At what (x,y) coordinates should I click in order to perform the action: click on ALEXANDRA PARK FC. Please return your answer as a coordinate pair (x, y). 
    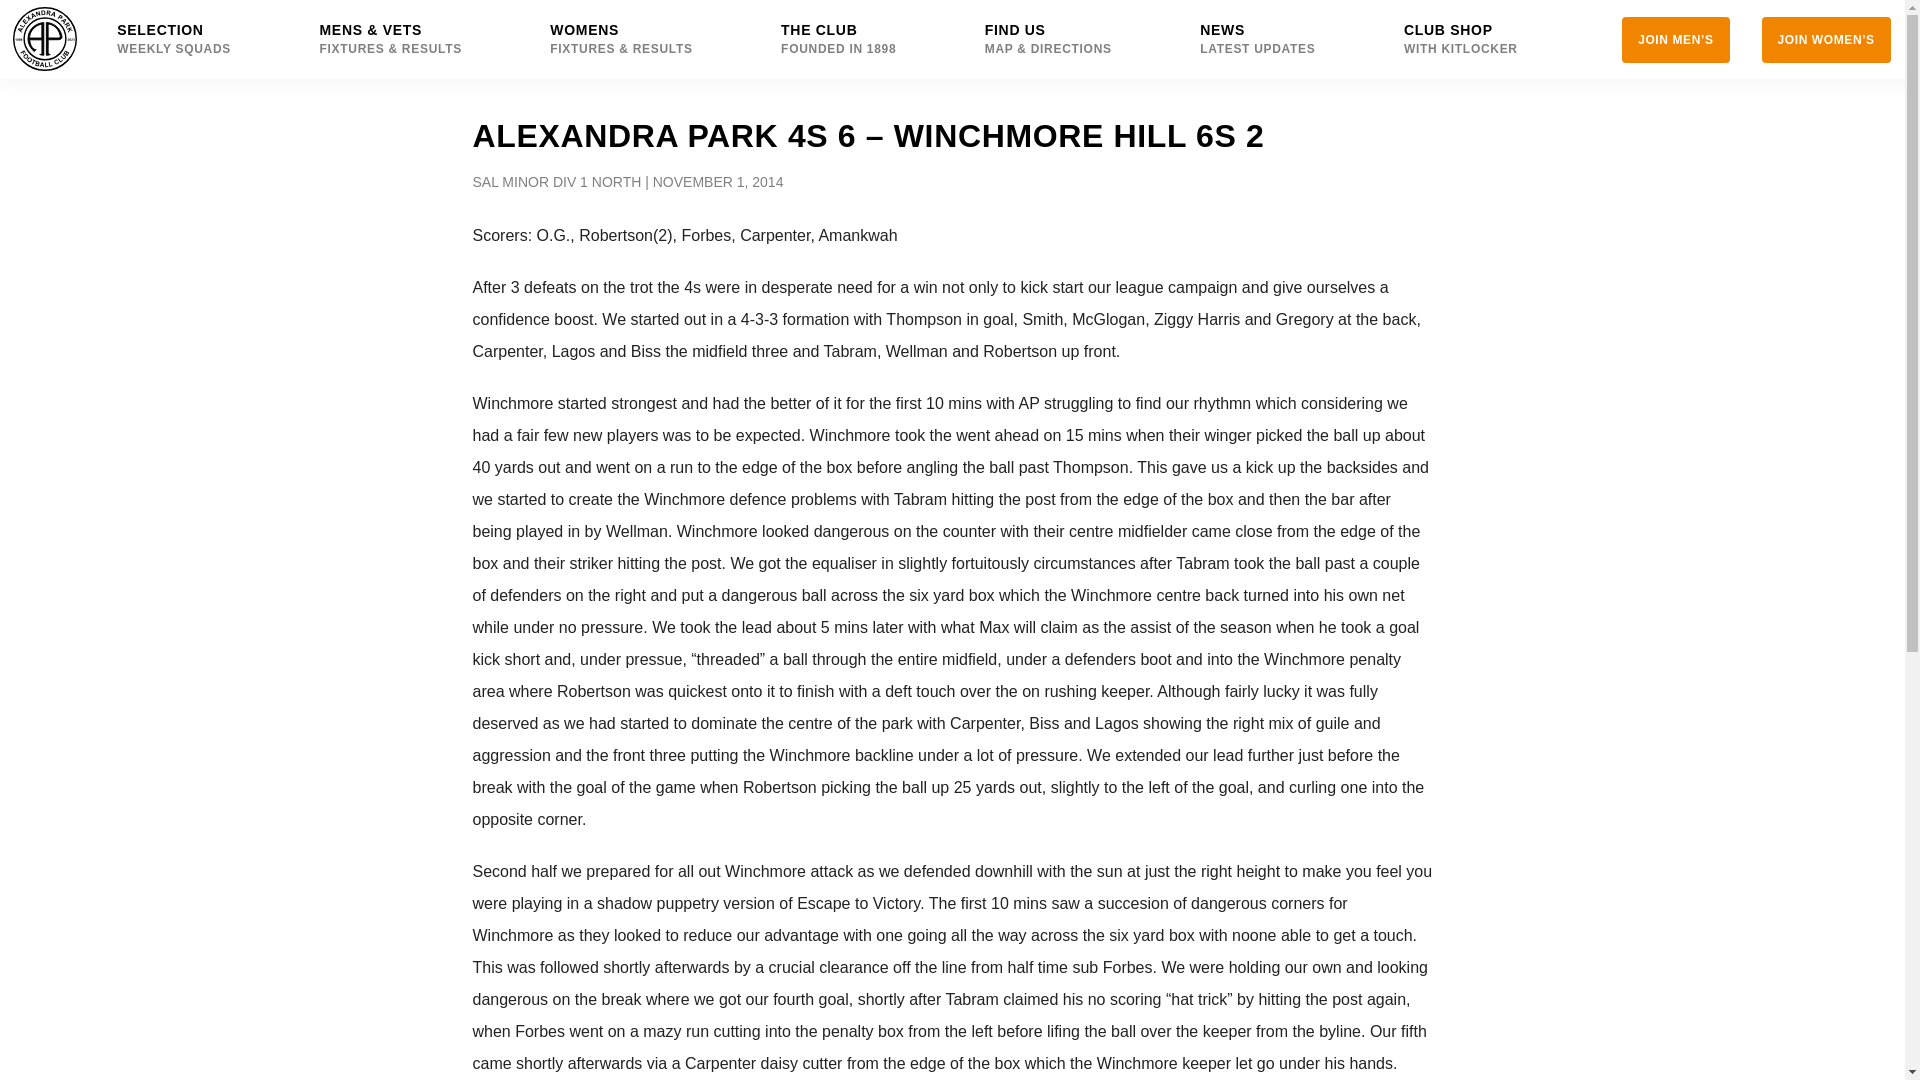
    Looking at the image, I should click on (44, 38).